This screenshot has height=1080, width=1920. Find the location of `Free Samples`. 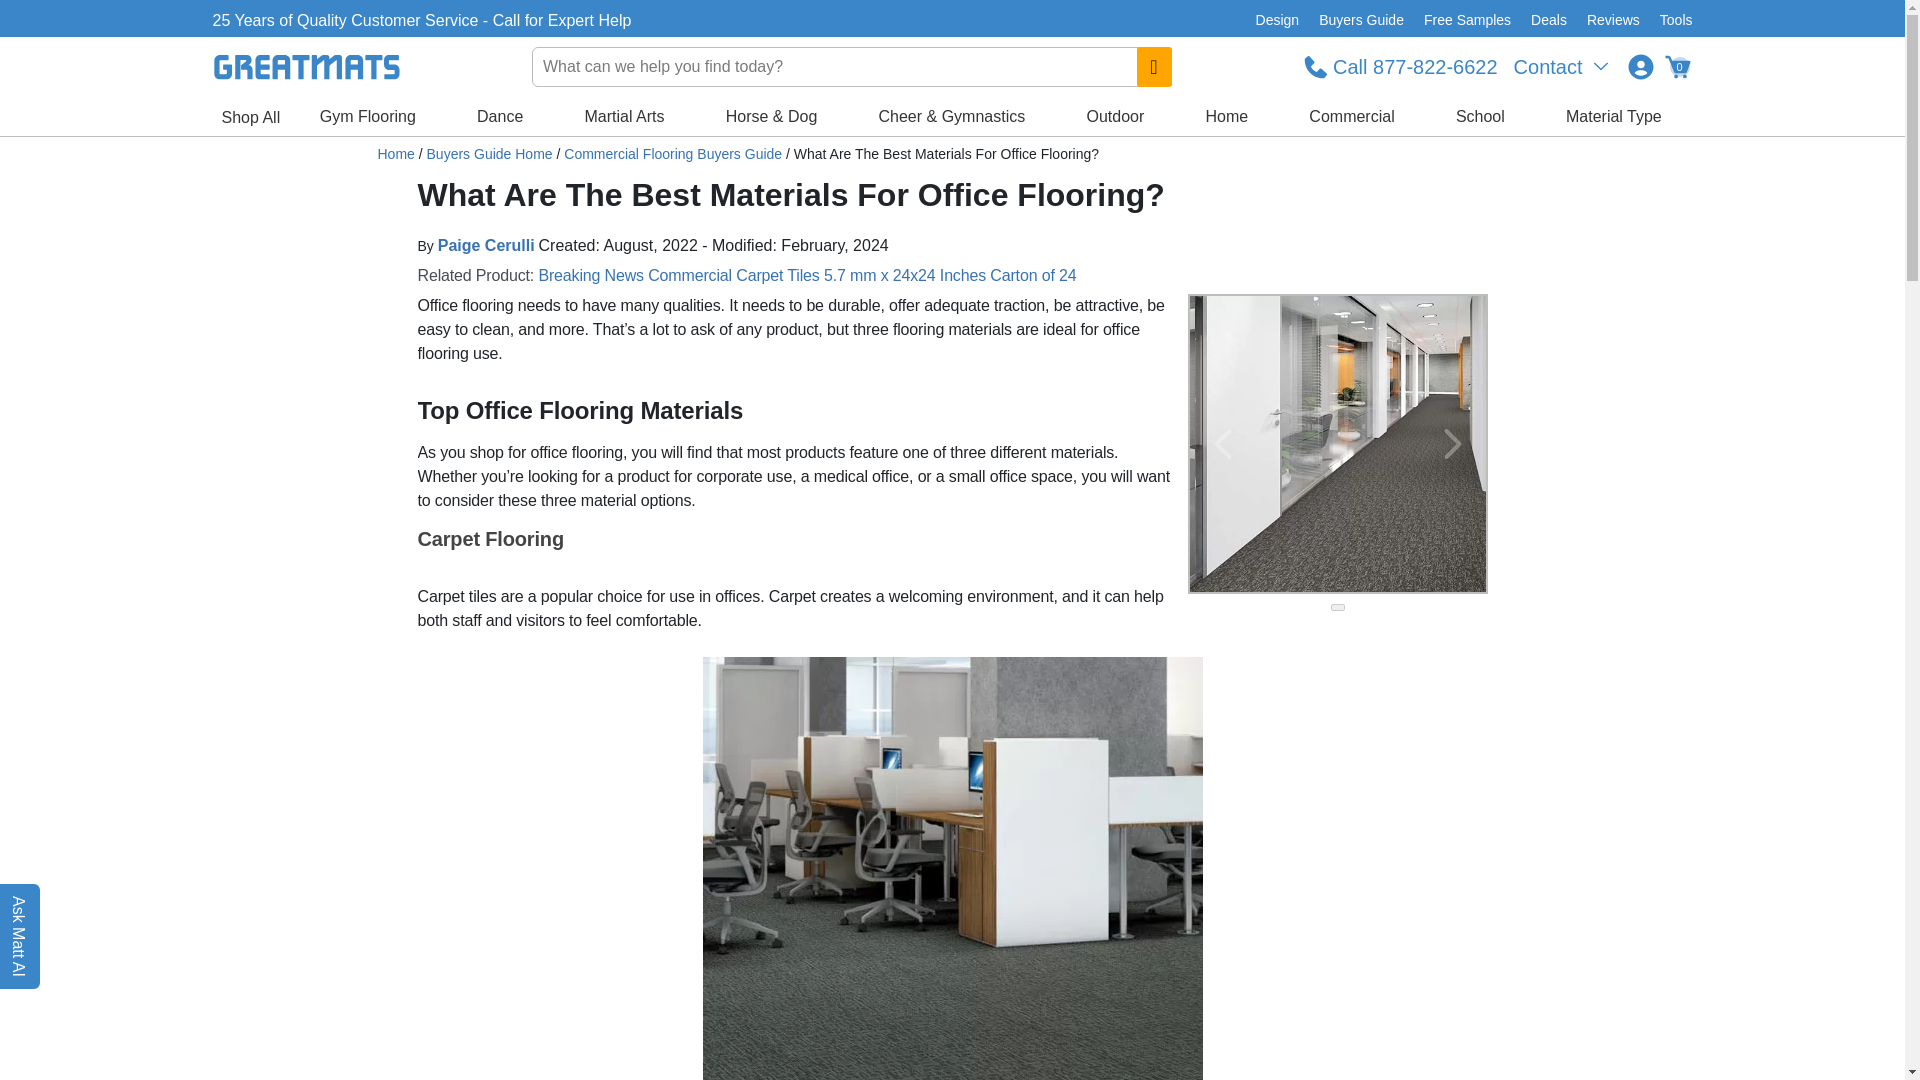

Free Samples is located at coordinates (1466, 20).